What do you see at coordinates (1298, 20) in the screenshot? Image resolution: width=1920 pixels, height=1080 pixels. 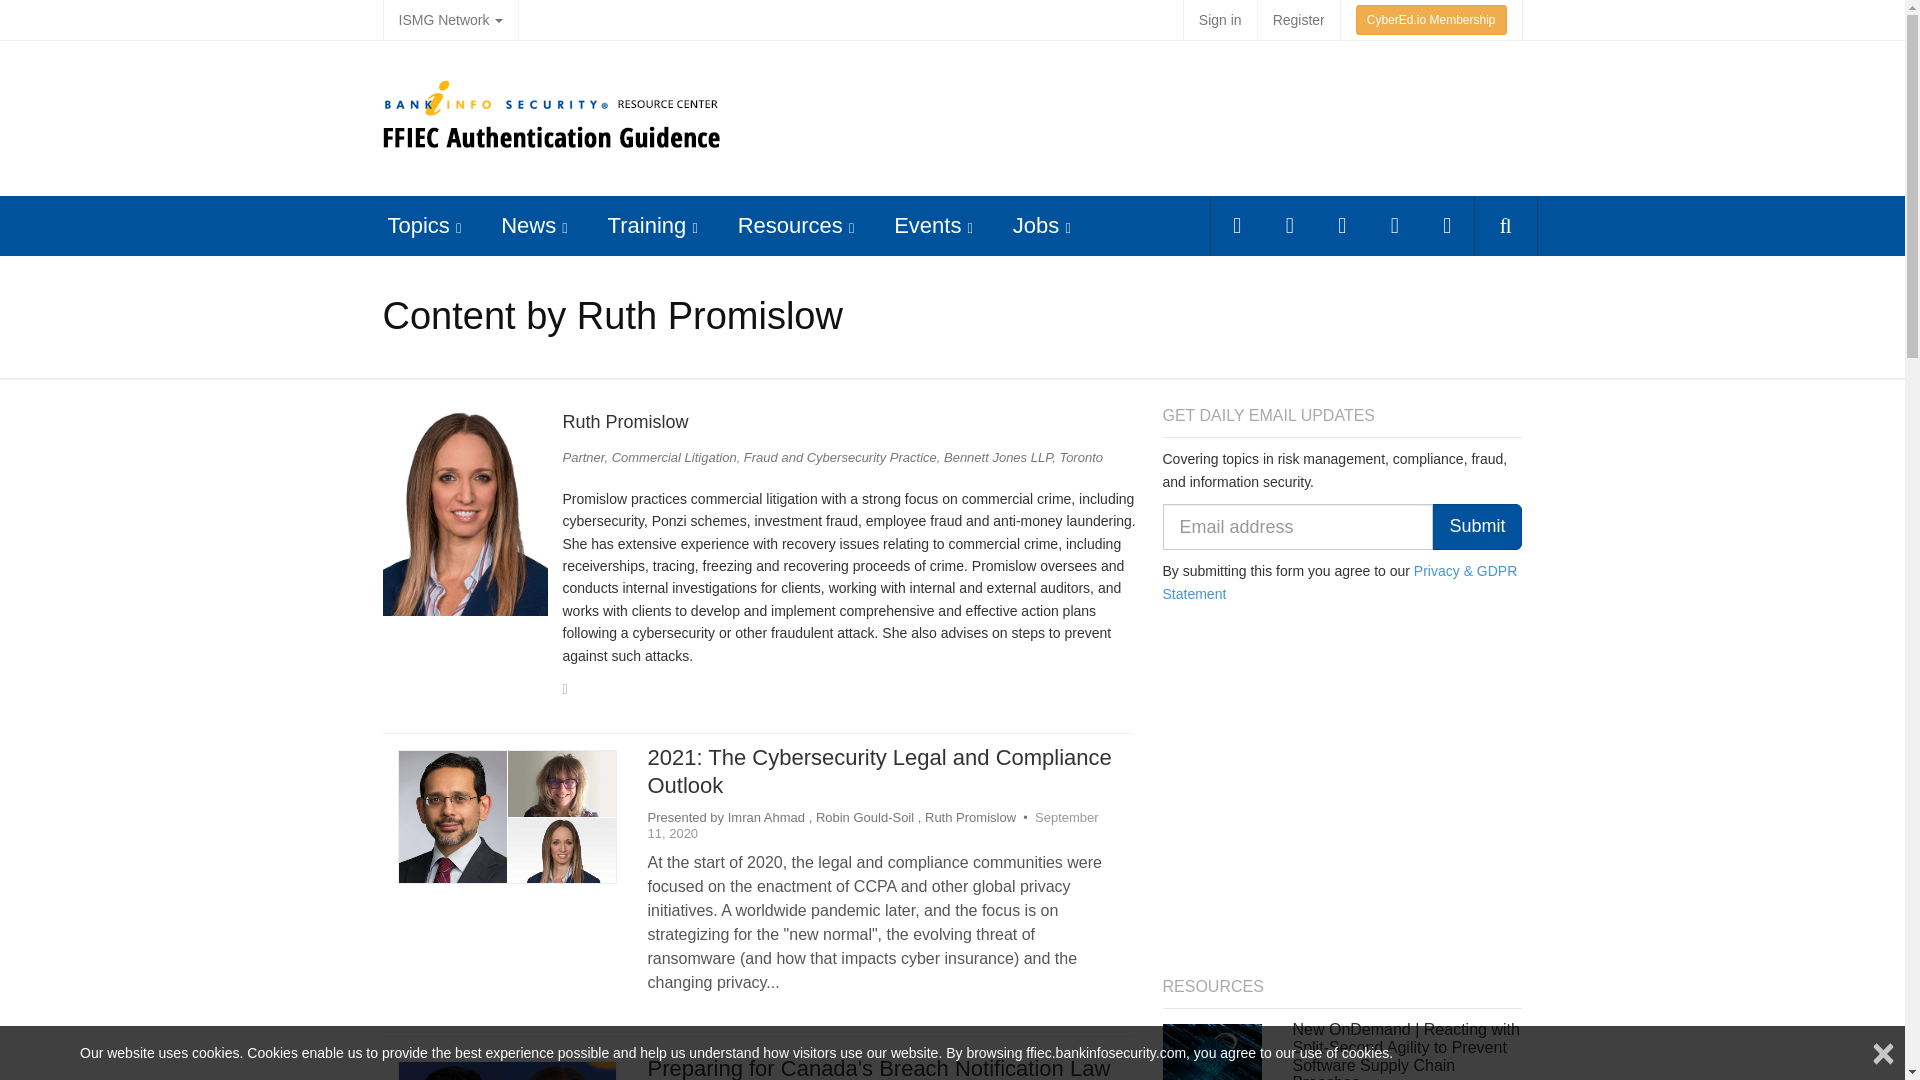 I see `Register` at bounding box center [1298, 20].